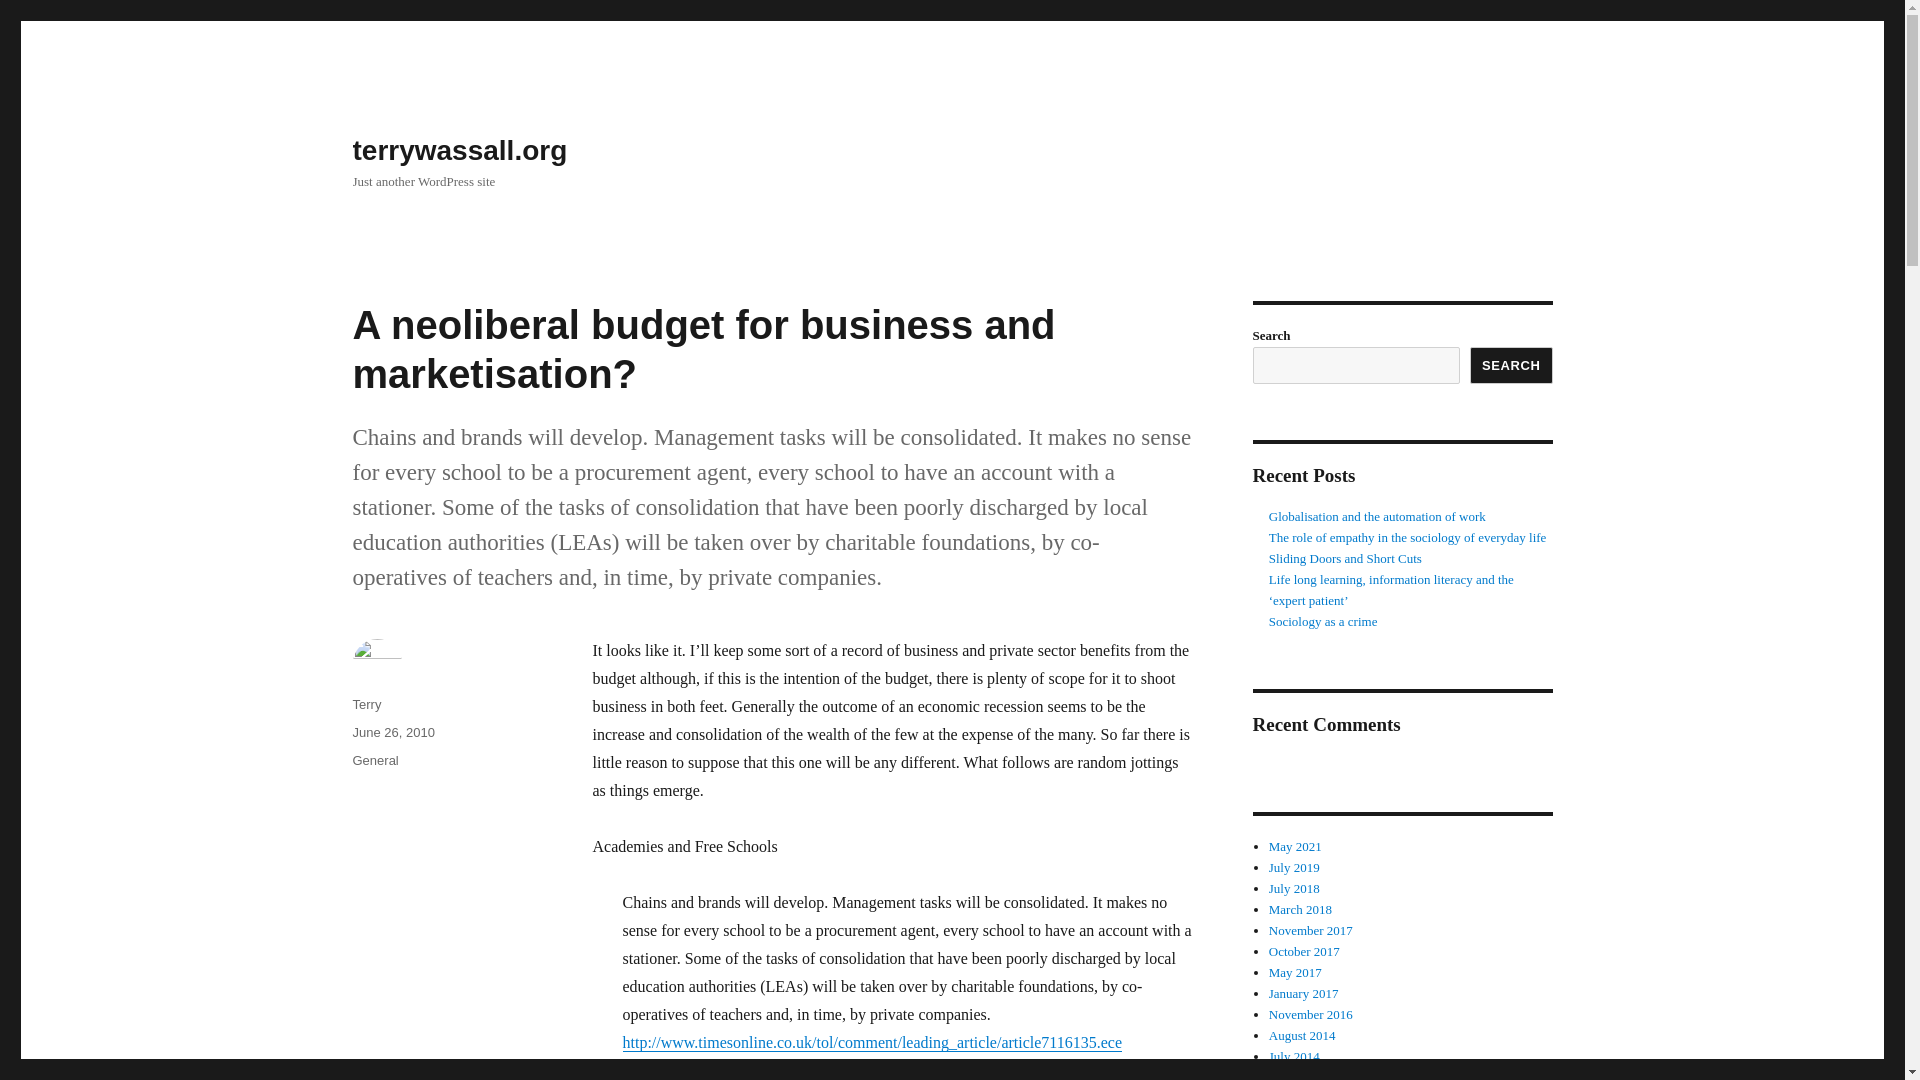 The width and height of the screenshot is (1920, 1080). Describe the element at coordinates (458, 150) in the screenshot. I see `terrywassall.org` at that location.